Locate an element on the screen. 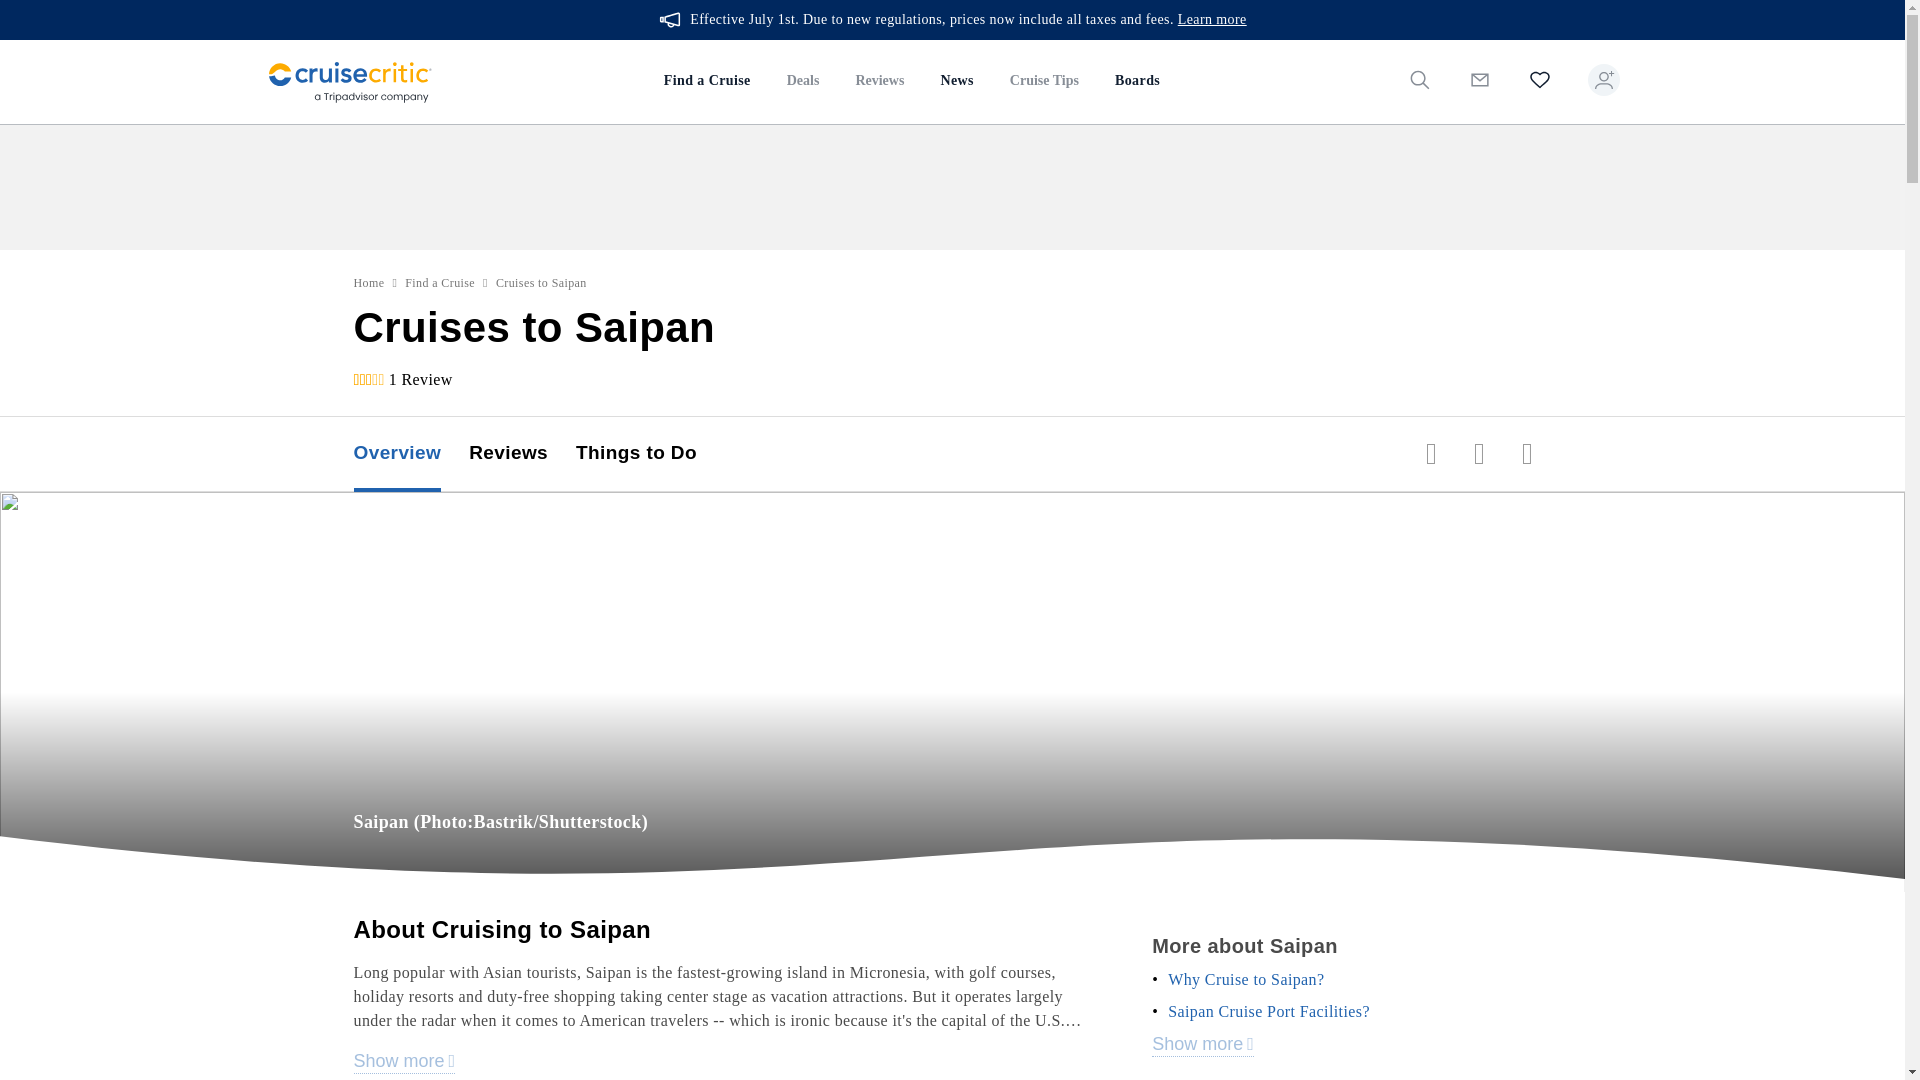 Image resolution: width=1920 pixels, height=1080 pixels. Find a Cruise is located at coordinates (707, 82).